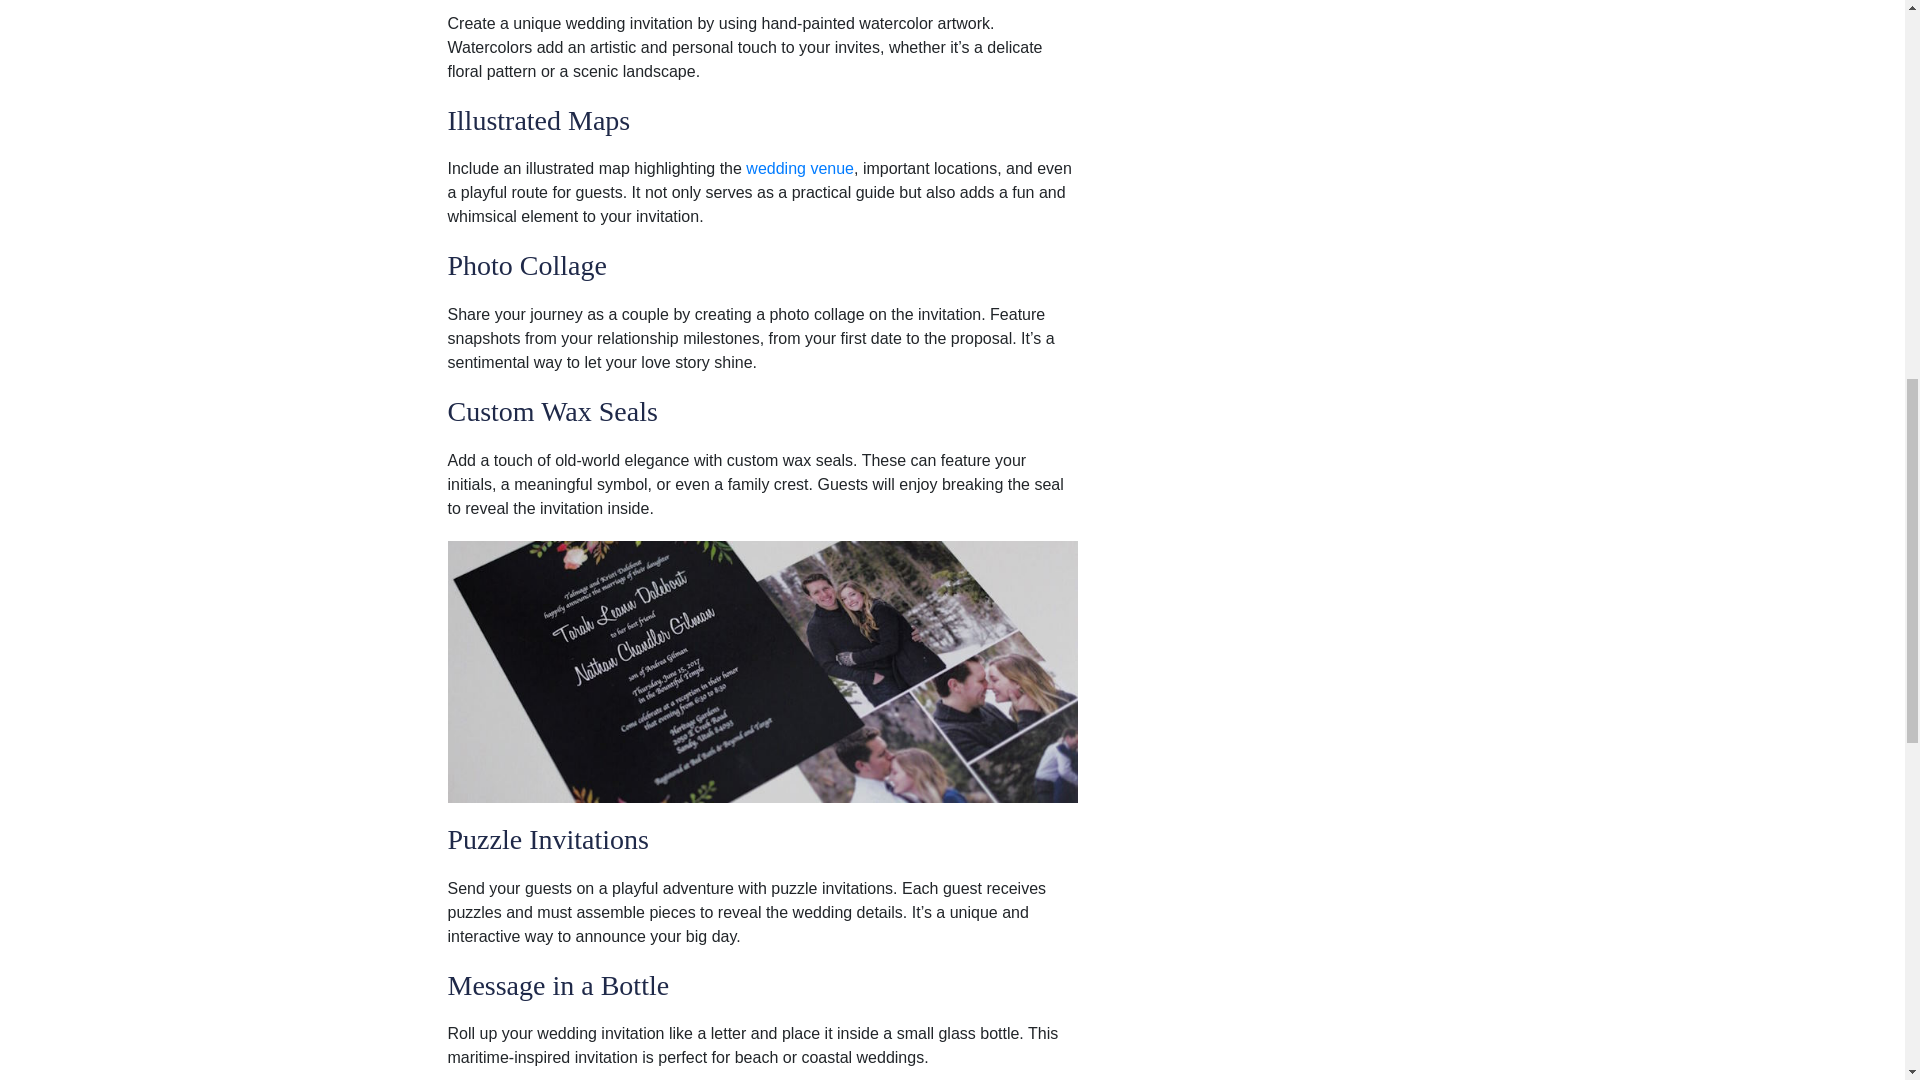 This screenshot has width=1920, height=1080. Describe the element at coordinates (800, 168) in the screenshot. I see `wedding venue` at that location.